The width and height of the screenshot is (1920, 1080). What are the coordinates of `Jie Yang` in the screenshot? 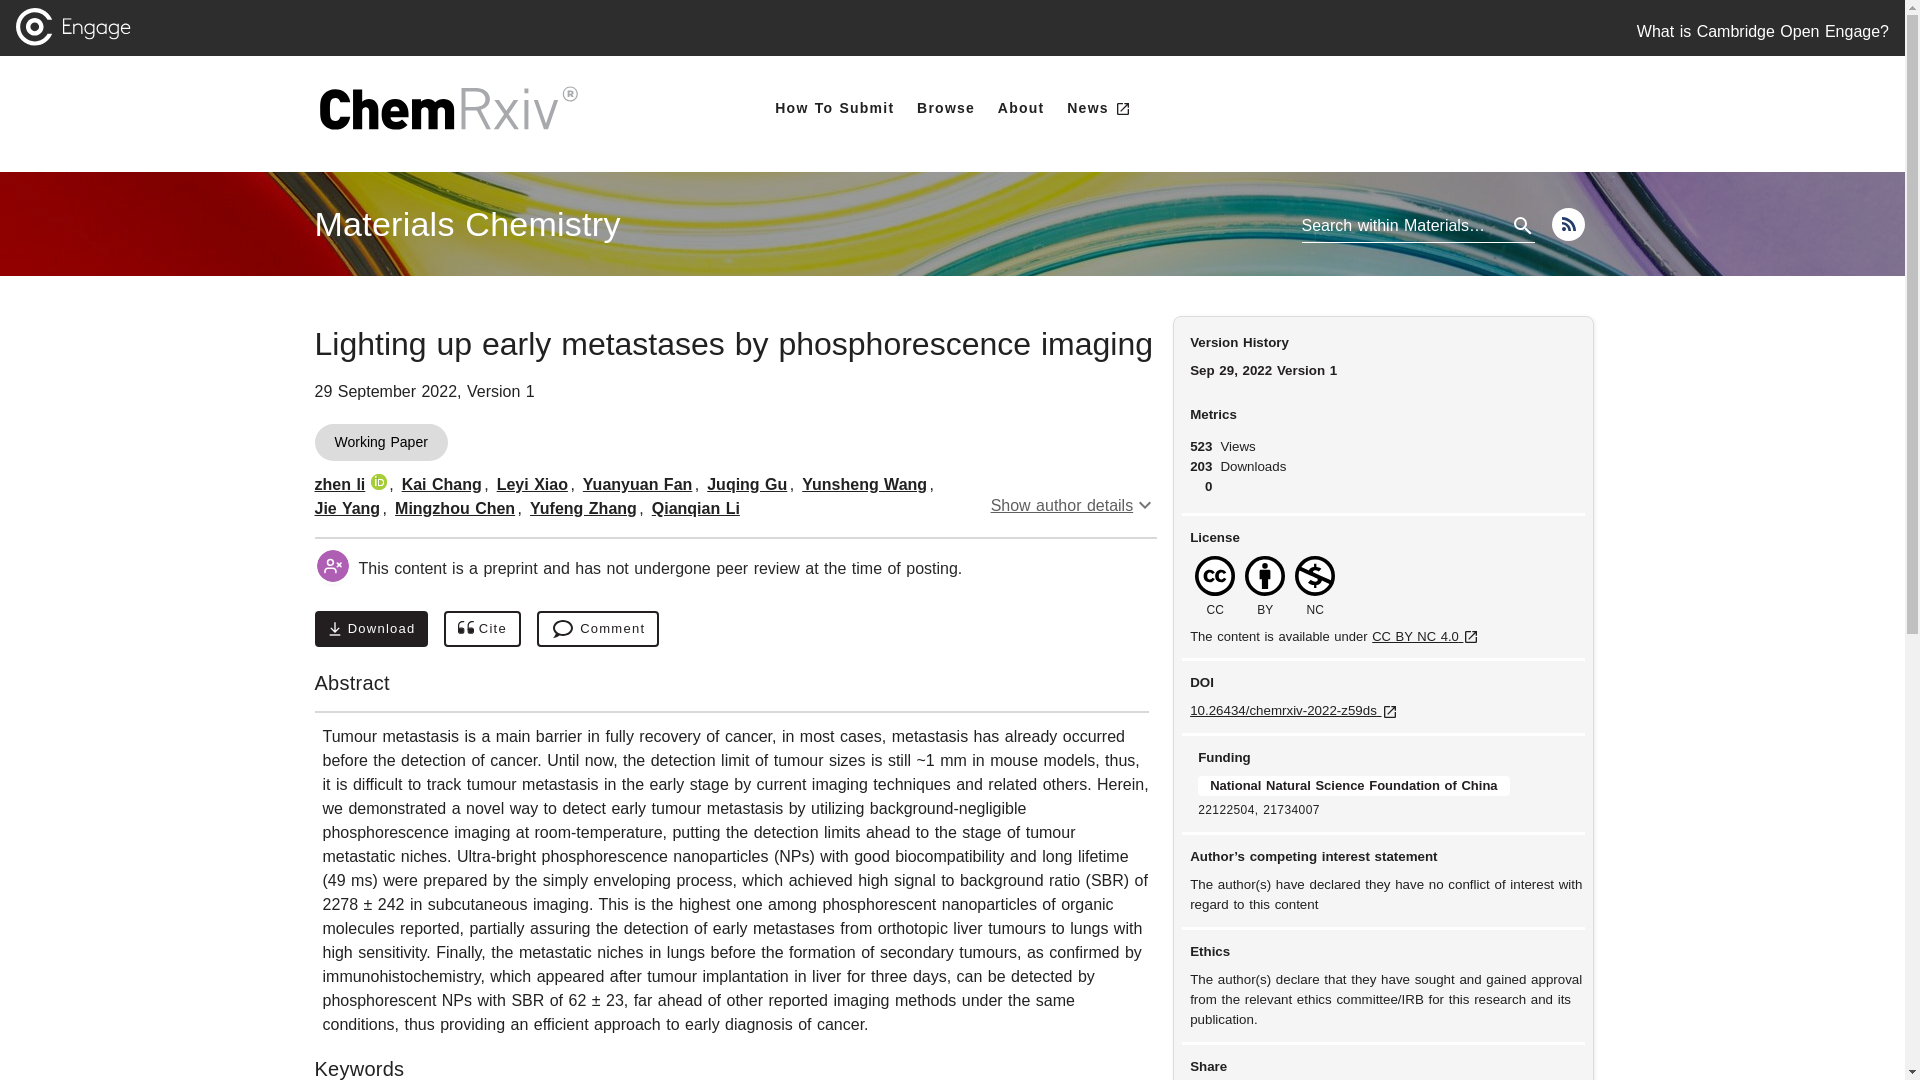 It's located at (347, 508).